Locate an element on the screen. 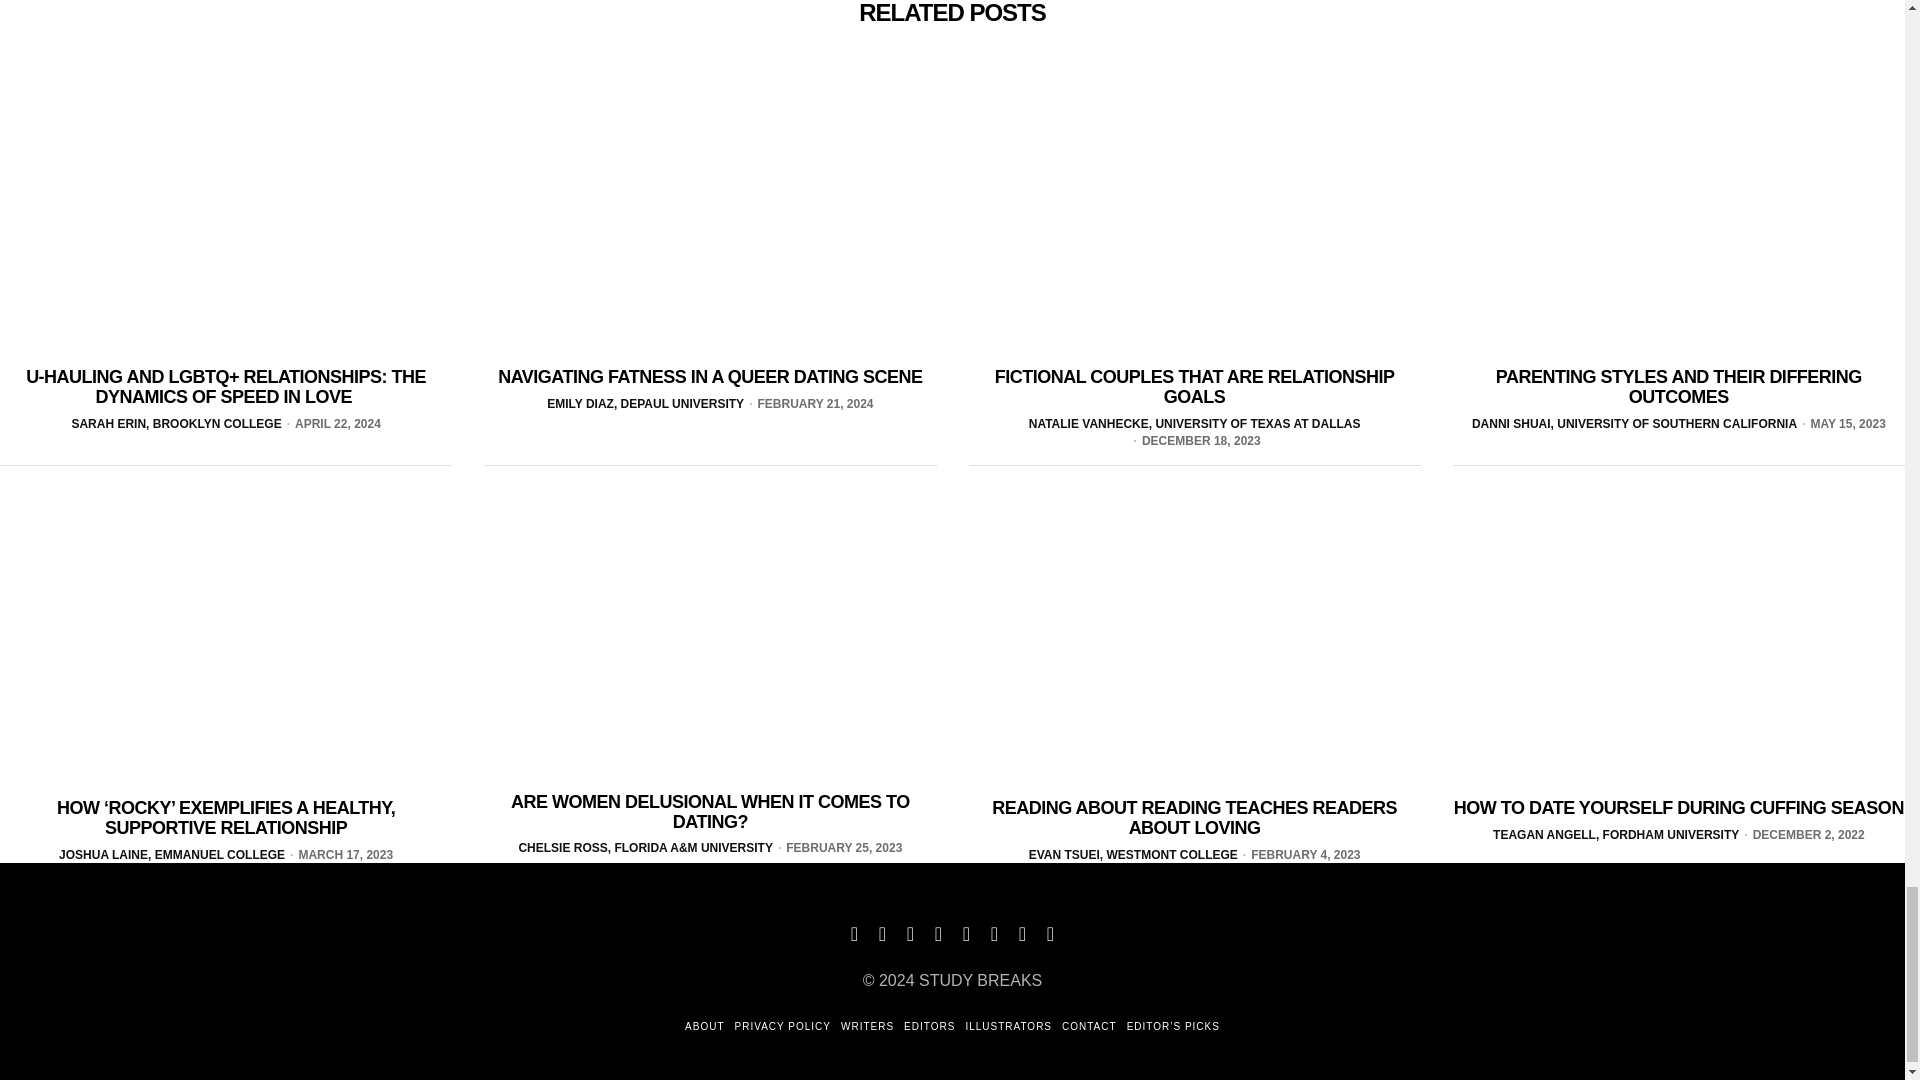 Image resolution: width=1920 pixels, height=1080 pixels. 25 Feb, 2023 08:16:00 is located at coordinates (838, 848).